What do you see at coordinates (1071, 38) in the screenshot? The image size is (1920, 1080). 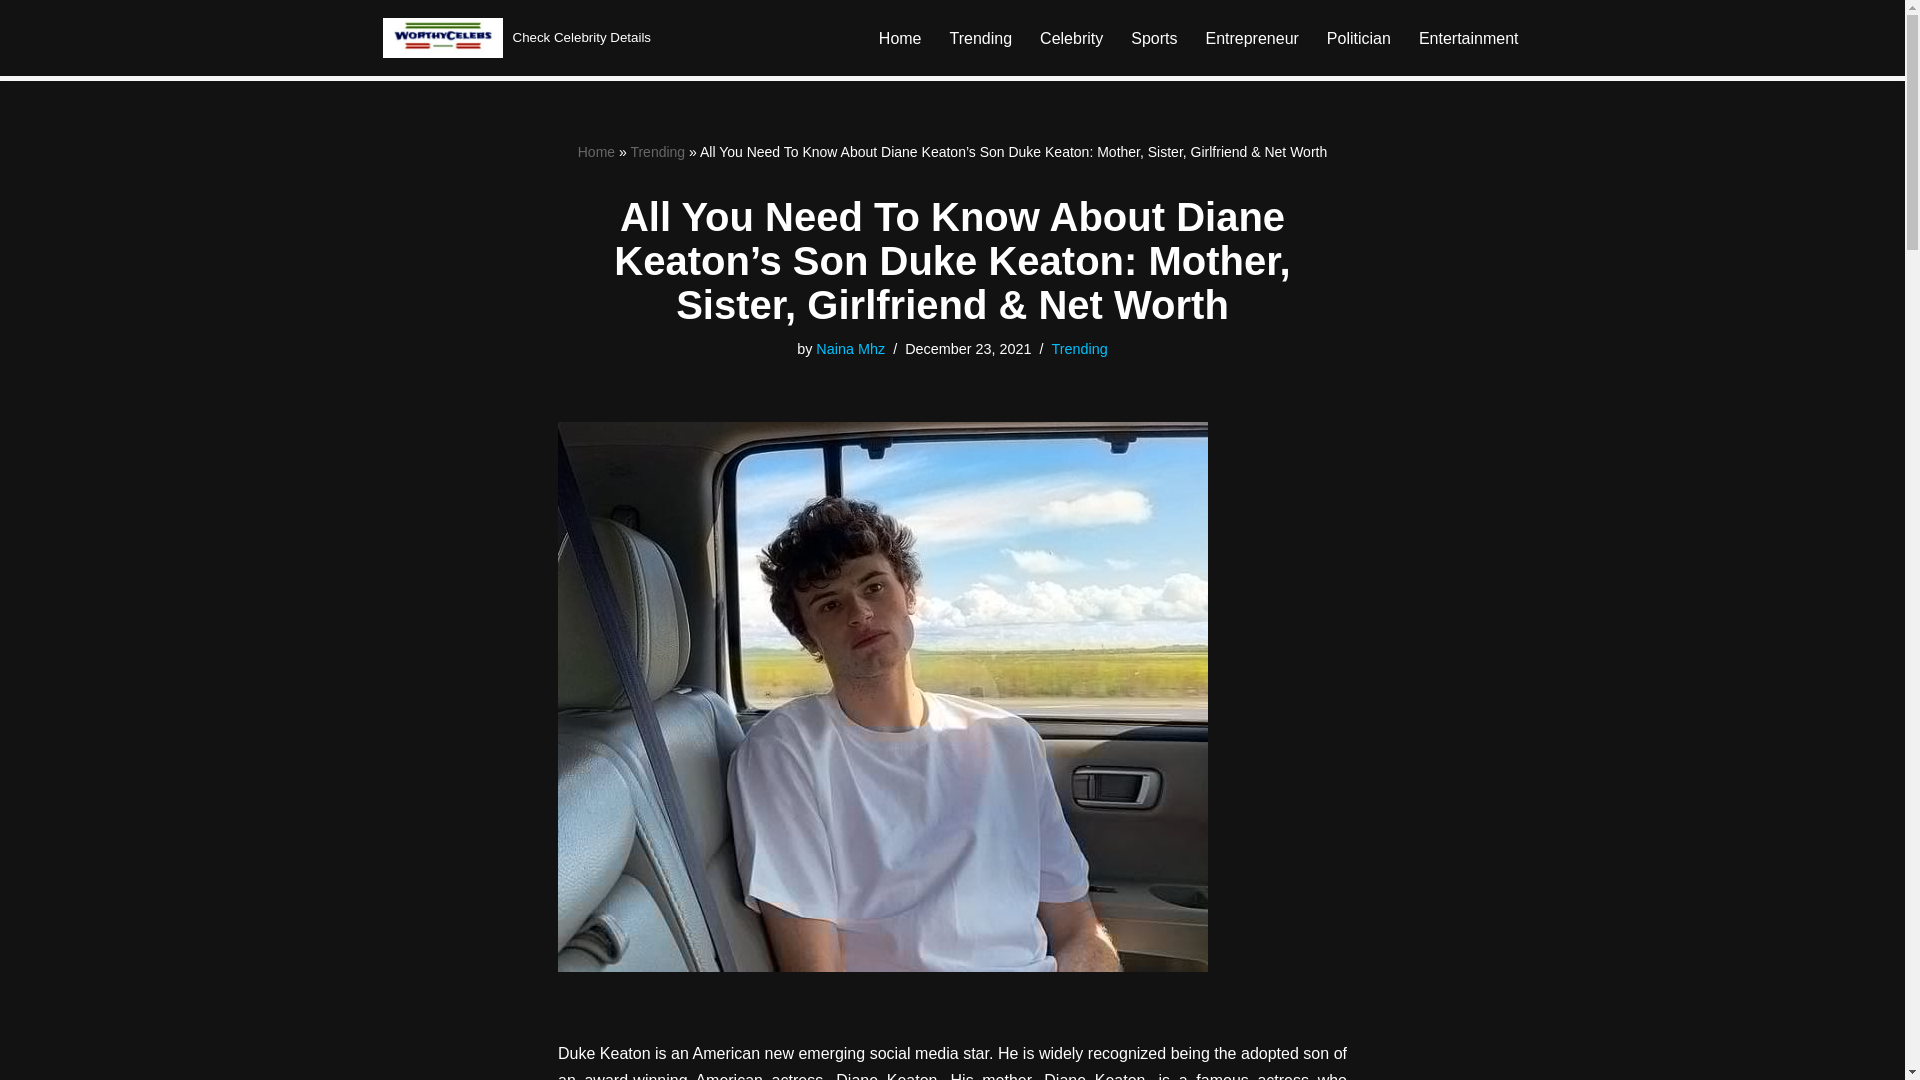 I see `Celebrity` at bounding box center [1071, 38].